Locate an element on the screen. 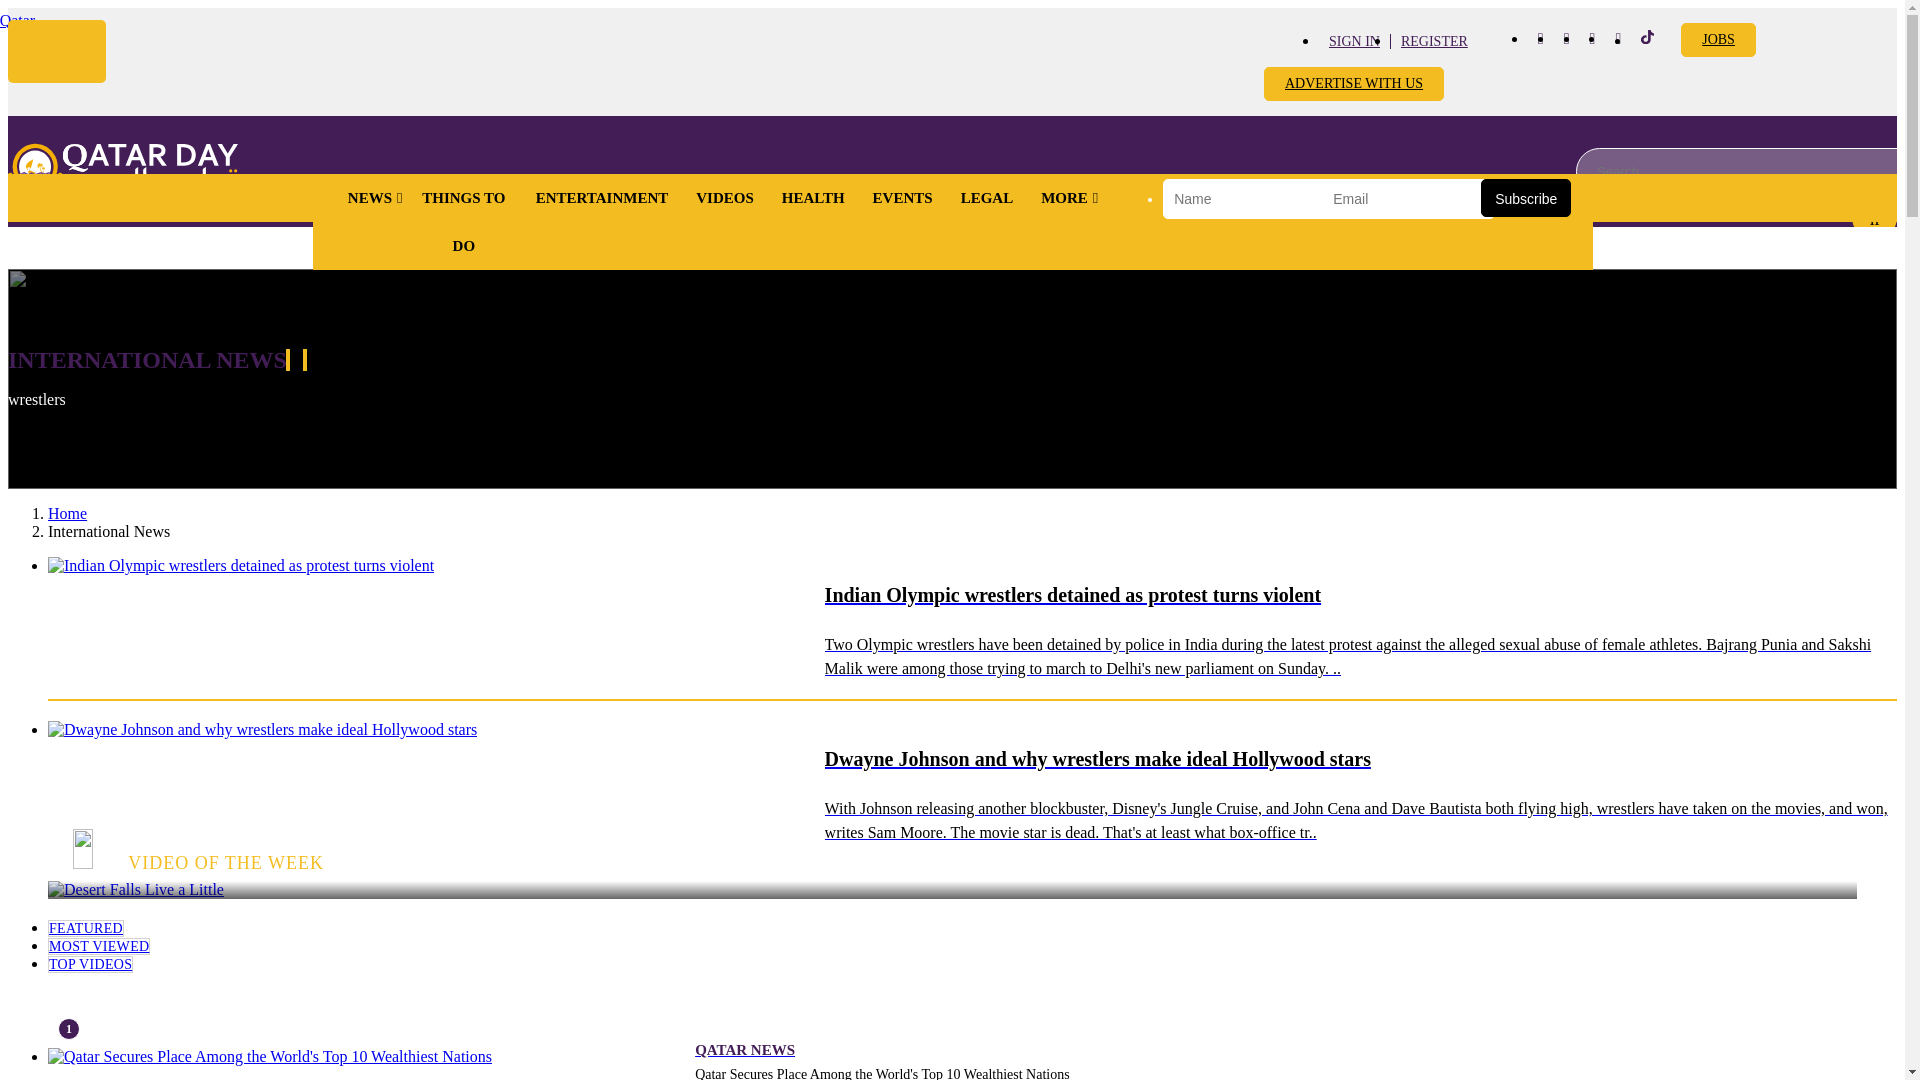 This screenshot has width=1920, height=1080. LEGAL is located at coordinates (986, 198).